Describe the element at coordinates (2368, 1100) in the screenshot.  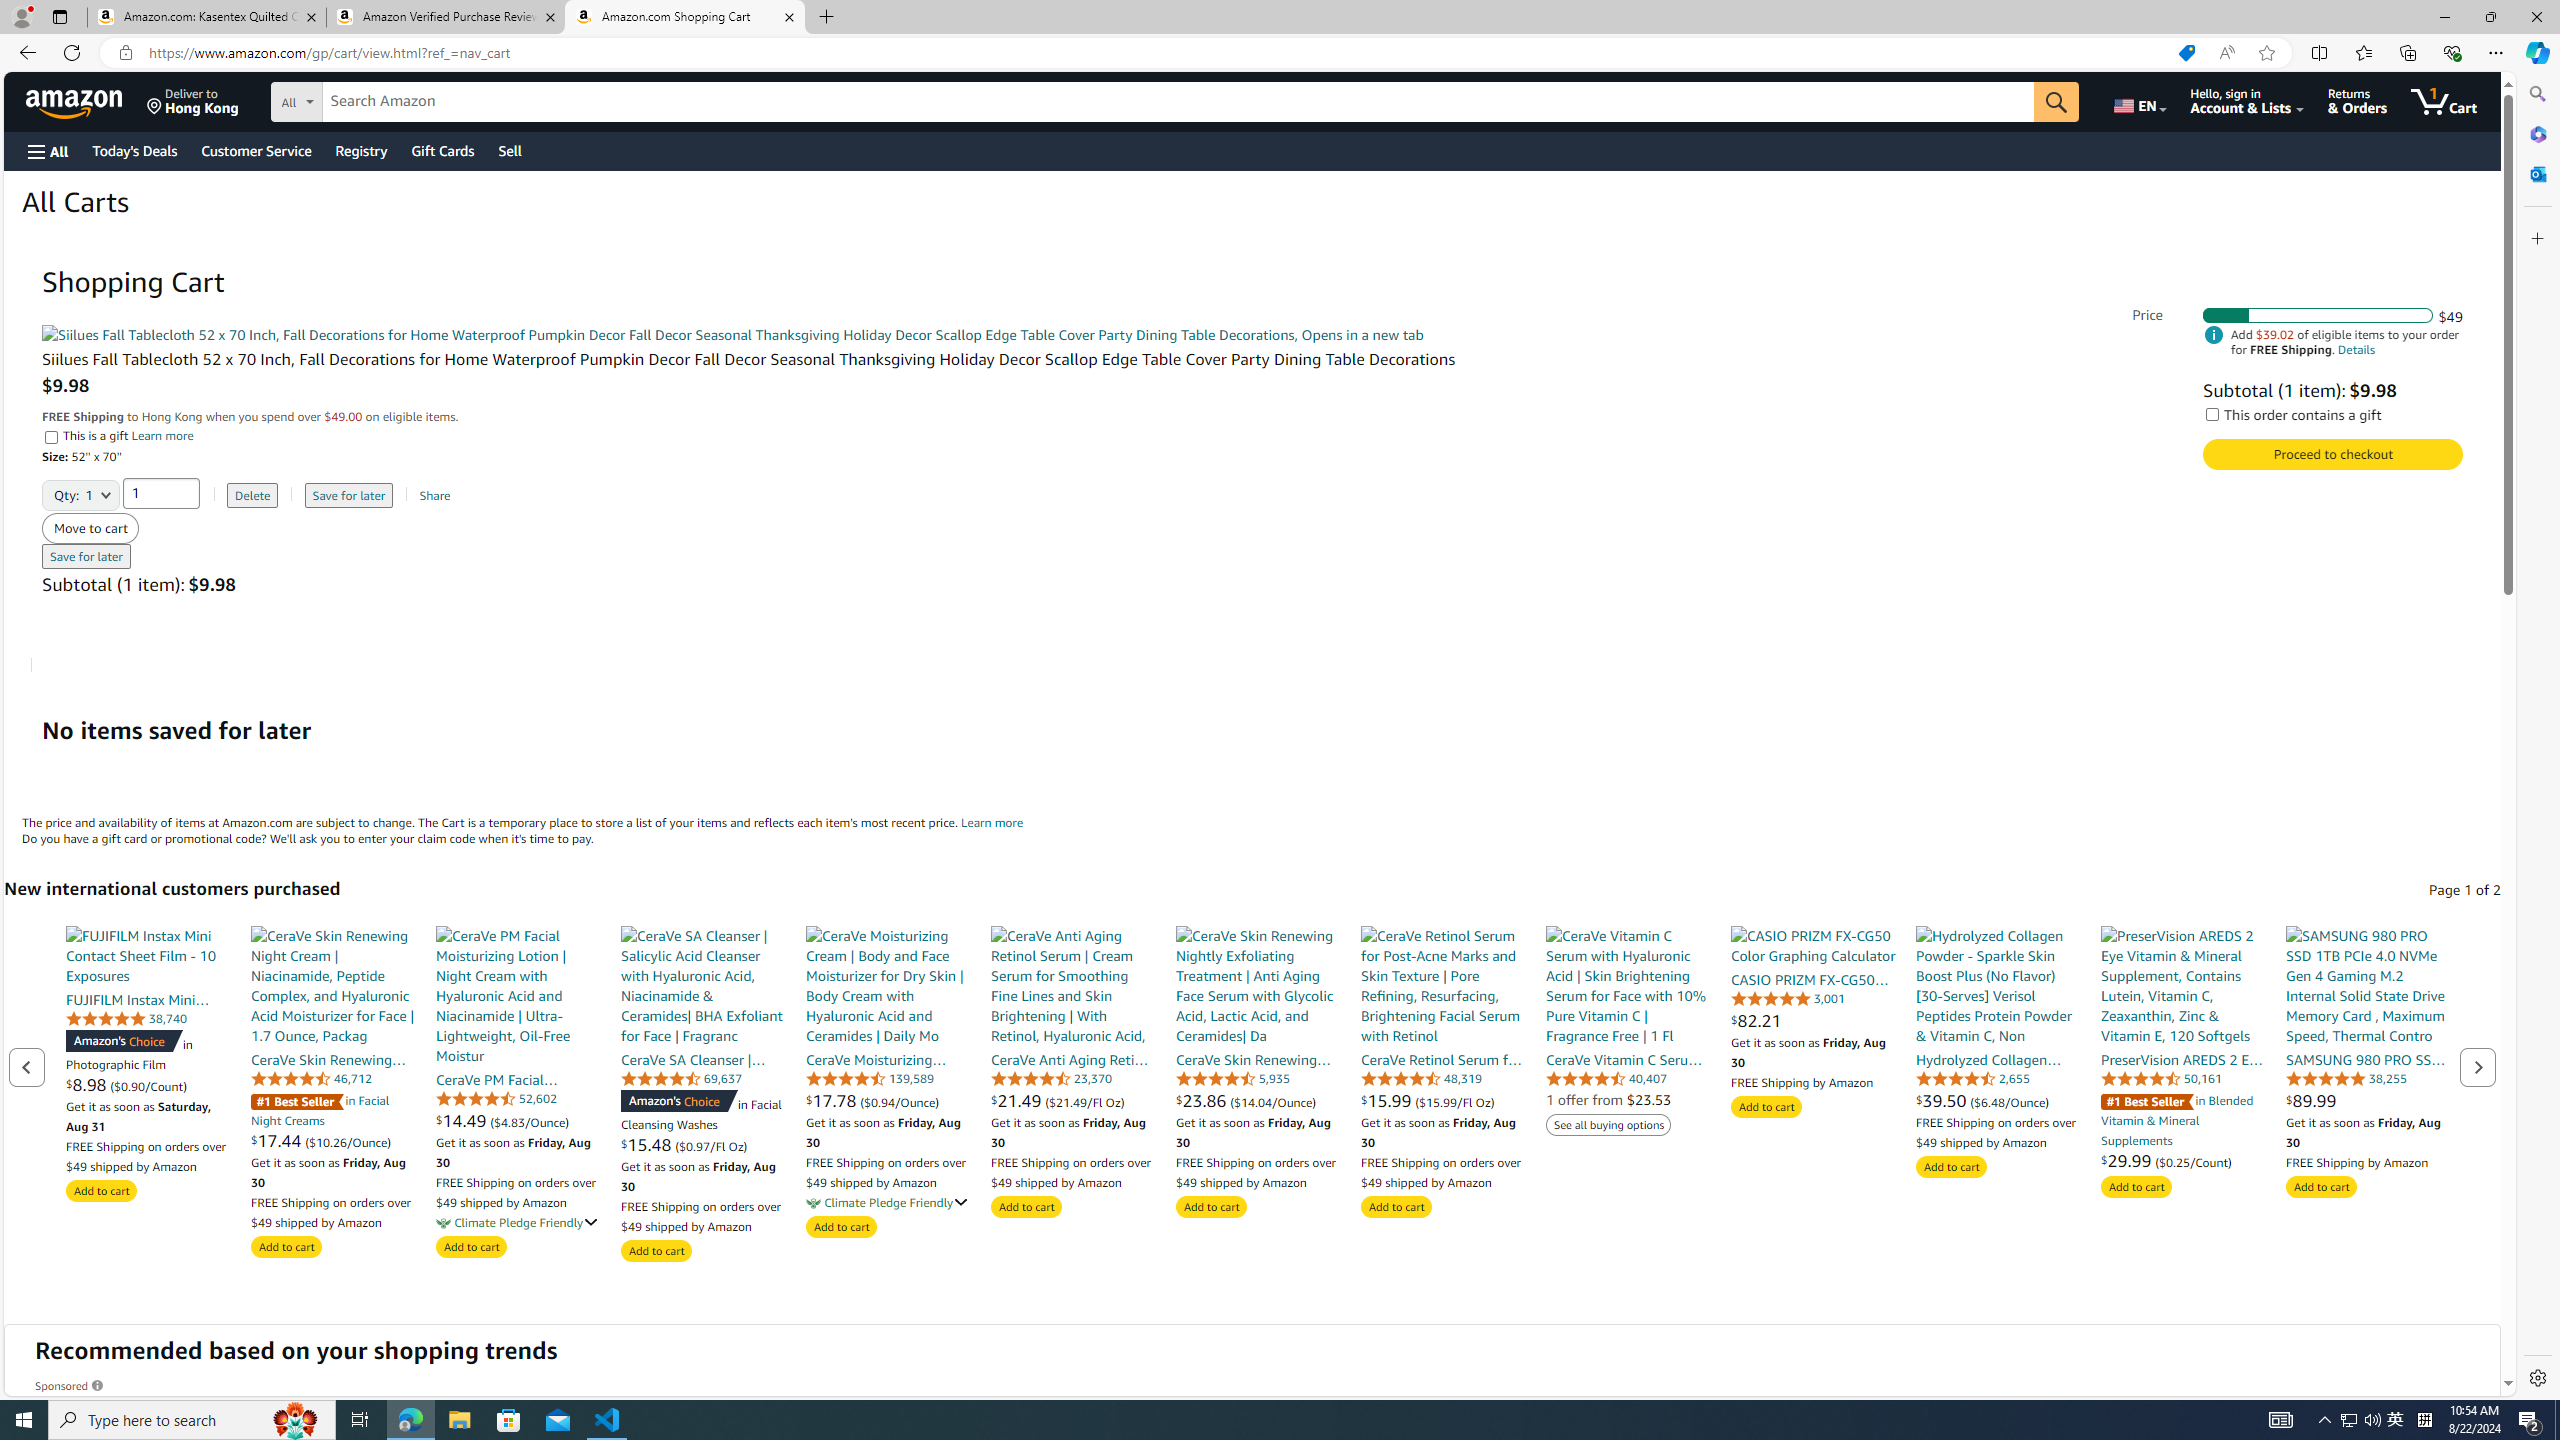
I see `$89.99` at that location.